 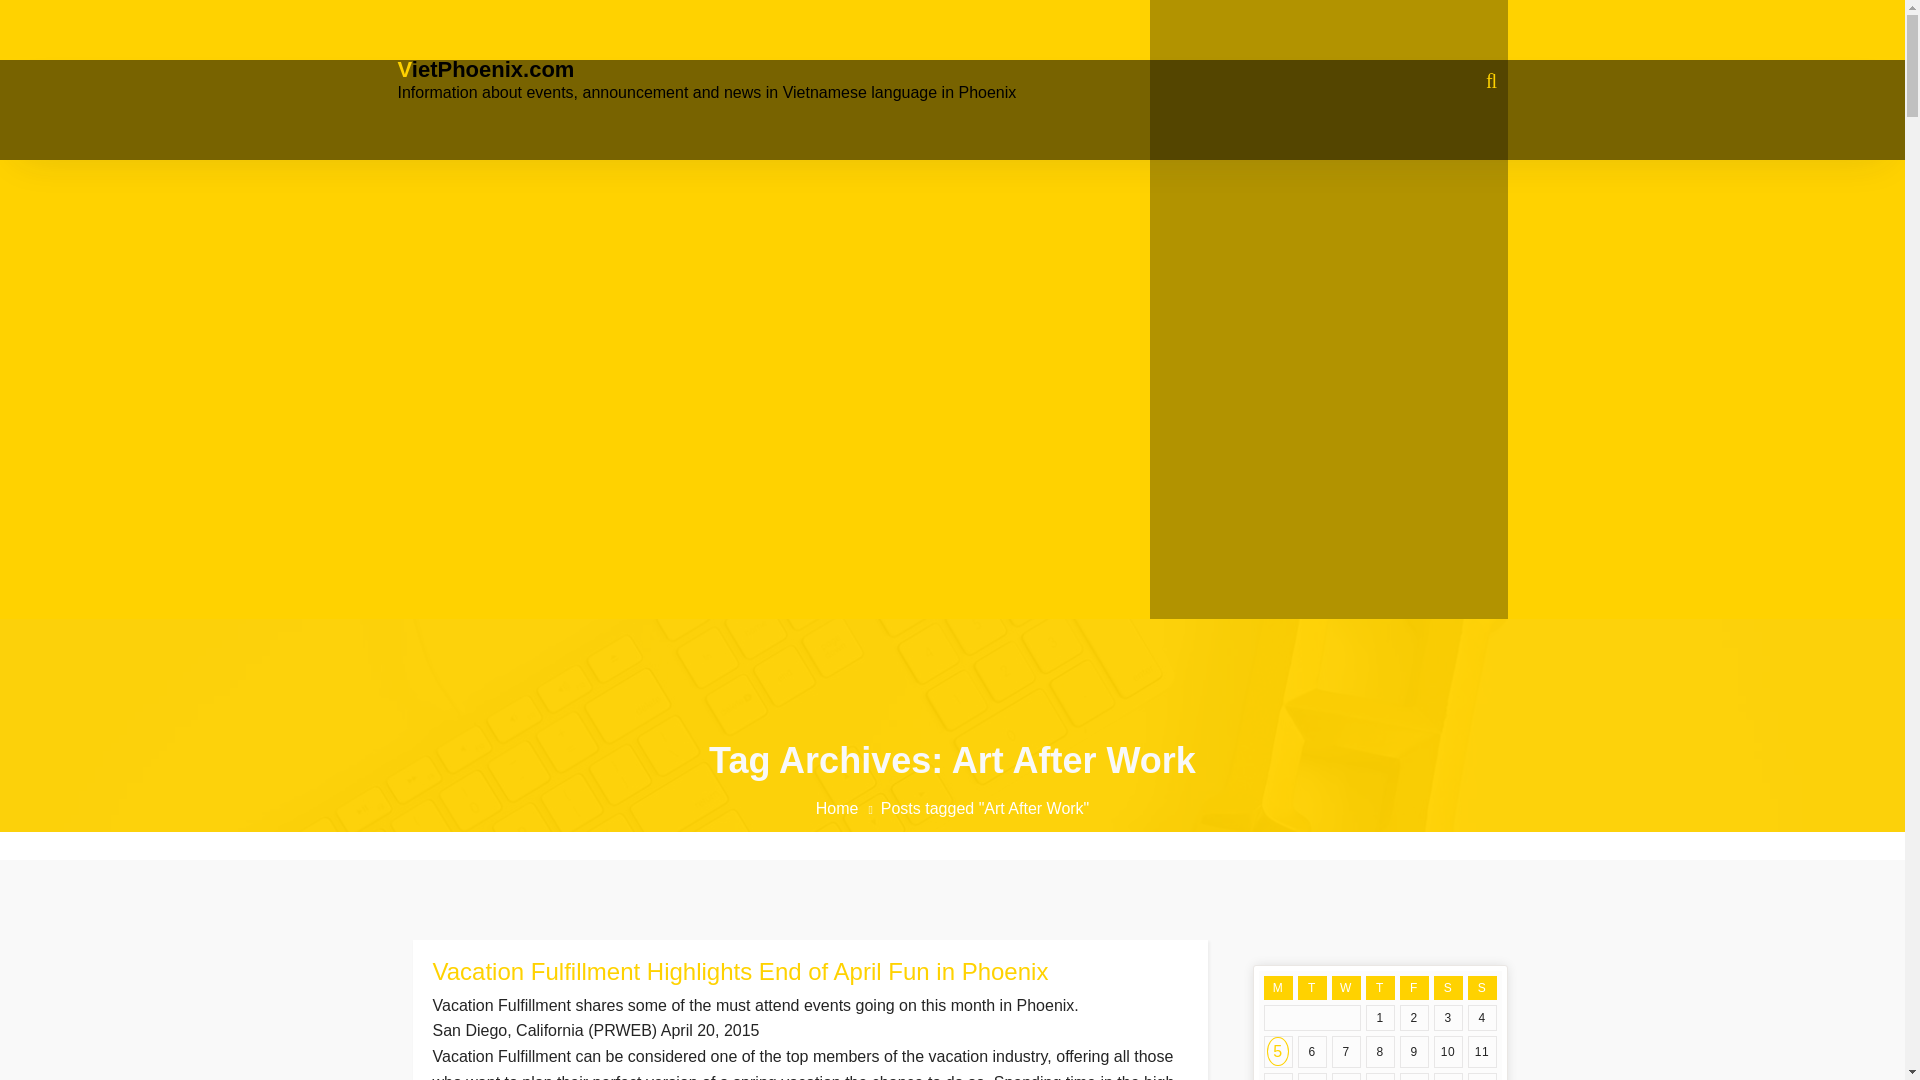 I want to click on Home, so click(x=848, y=808).